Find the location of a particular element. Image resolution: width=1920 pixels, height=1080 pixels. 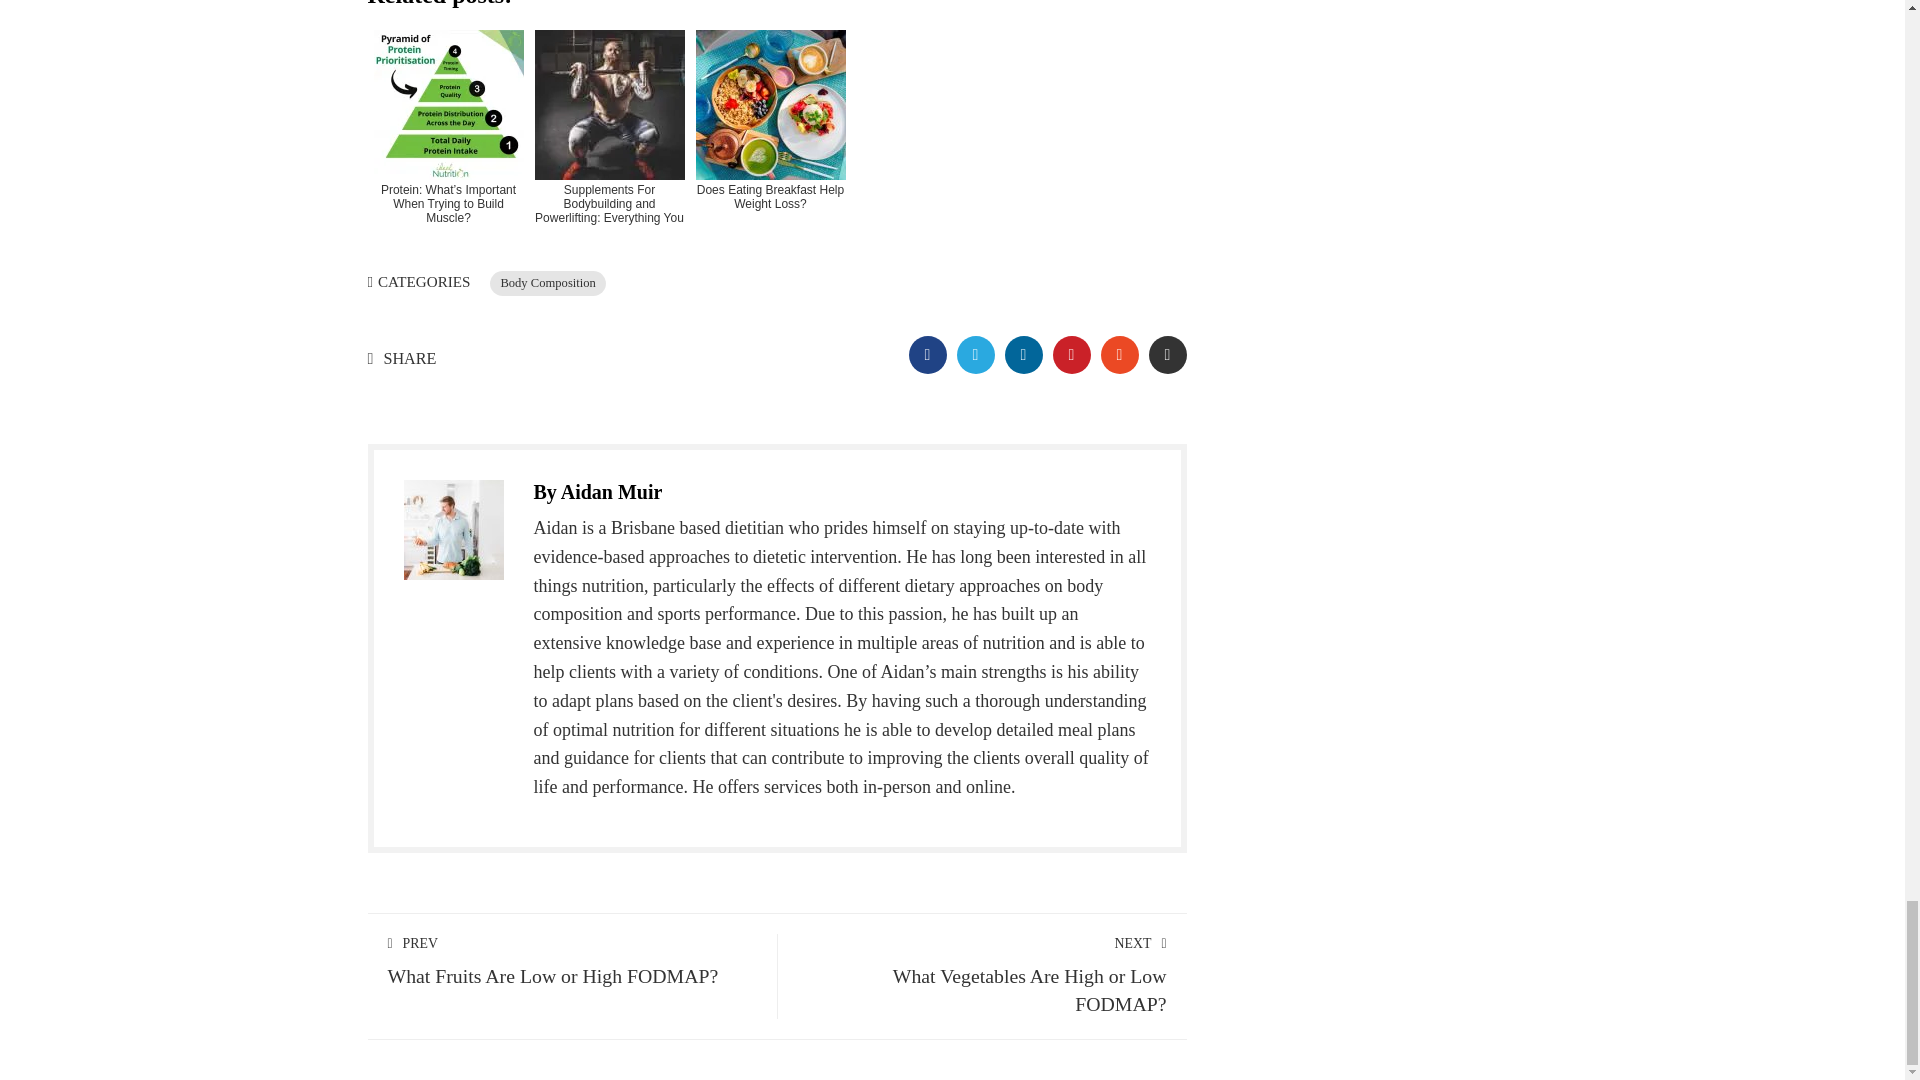

EMAIL is located at coordinates (1023, 354).